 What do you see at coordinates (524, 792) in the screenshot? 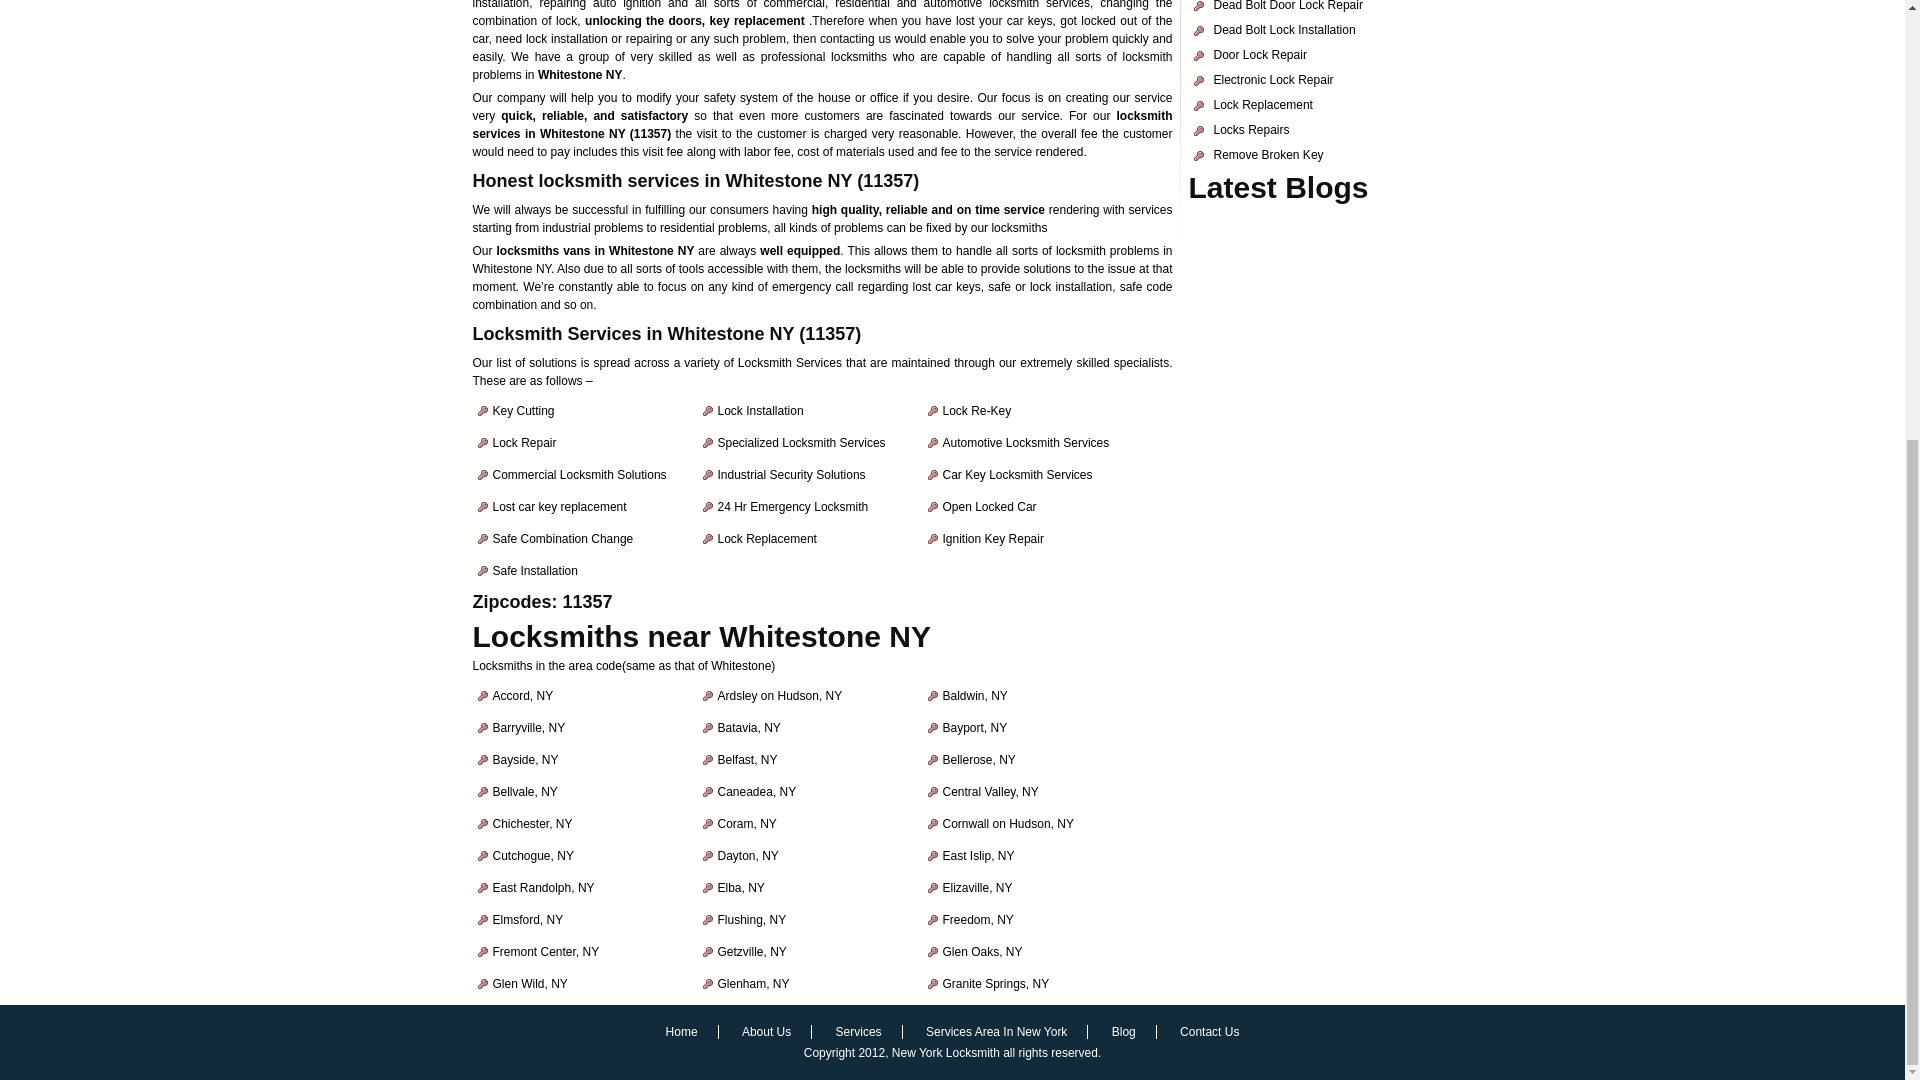
I see `Bellvale, NY` at bounding box center [524, 792].